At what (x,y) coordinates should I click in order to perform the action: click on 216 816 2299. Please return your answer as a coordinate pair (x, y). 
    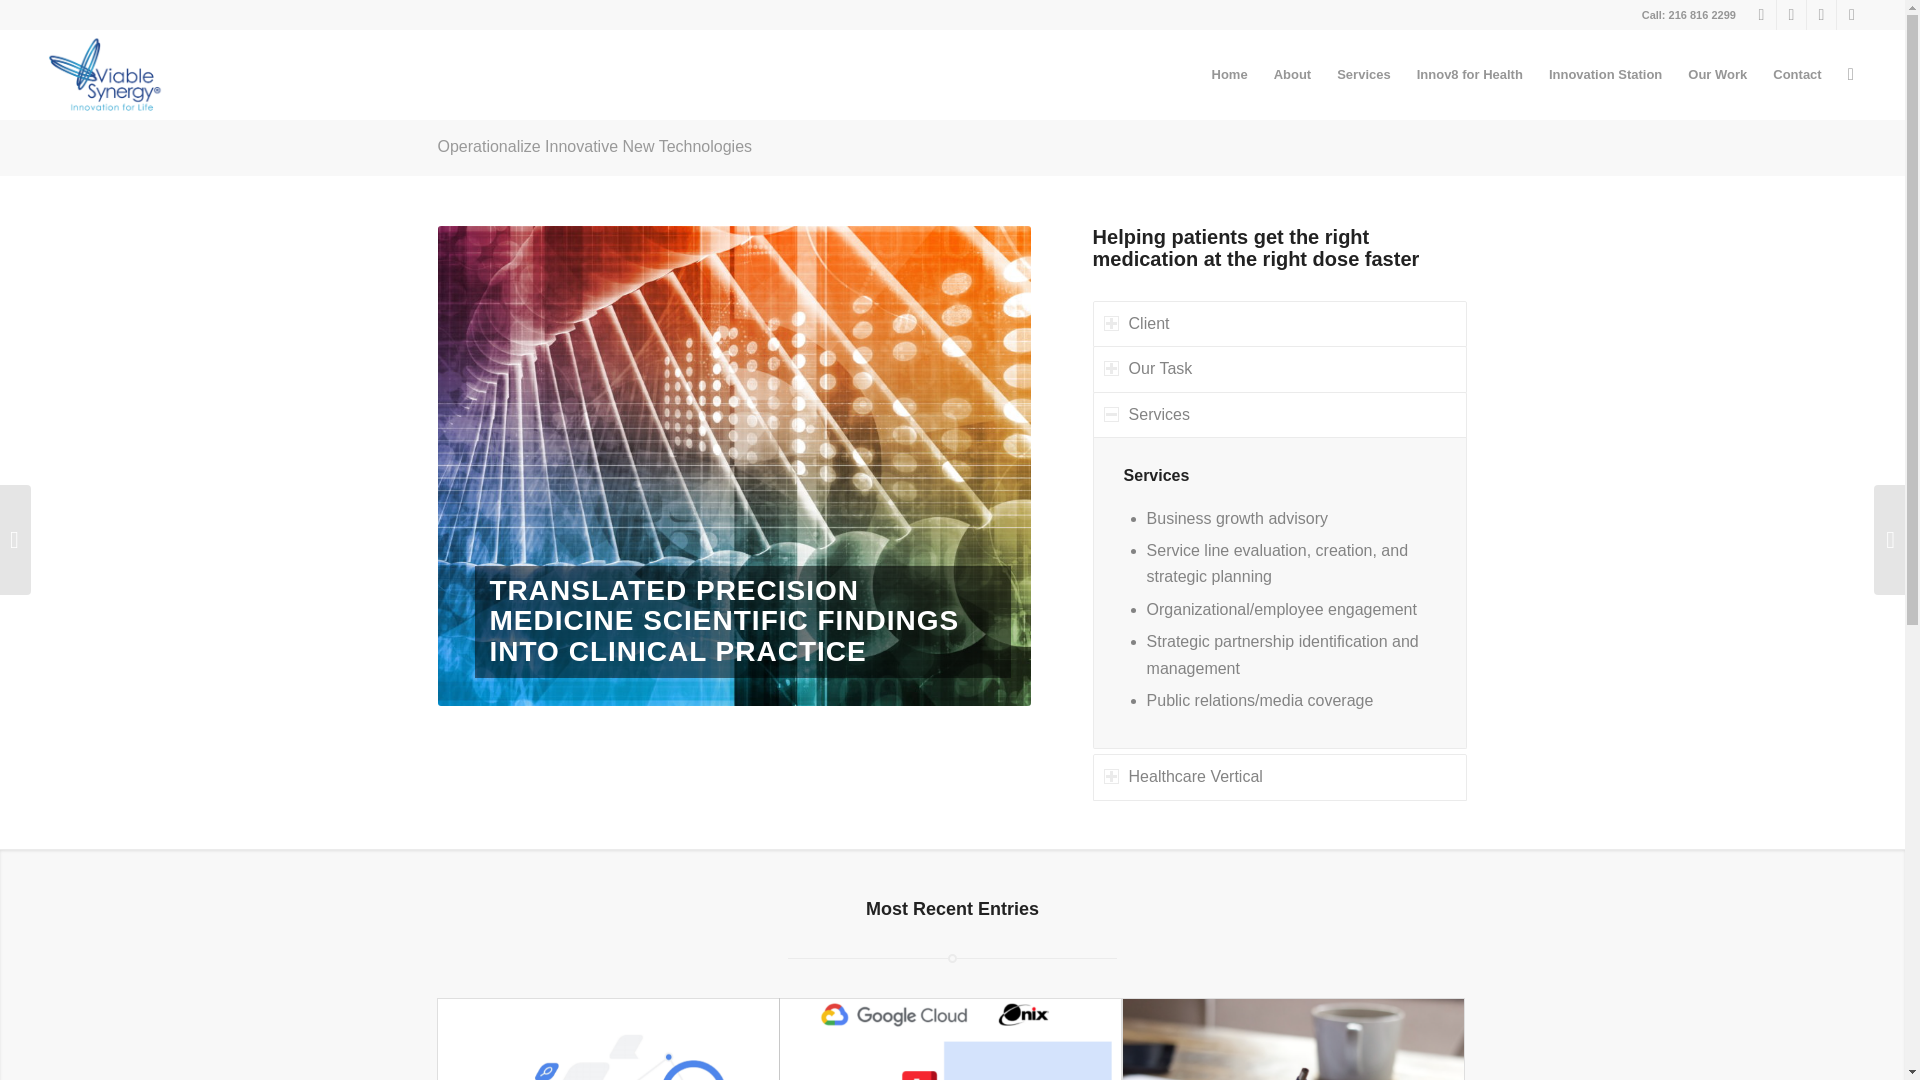
    Looking at the image, I should click on (1702, 14).